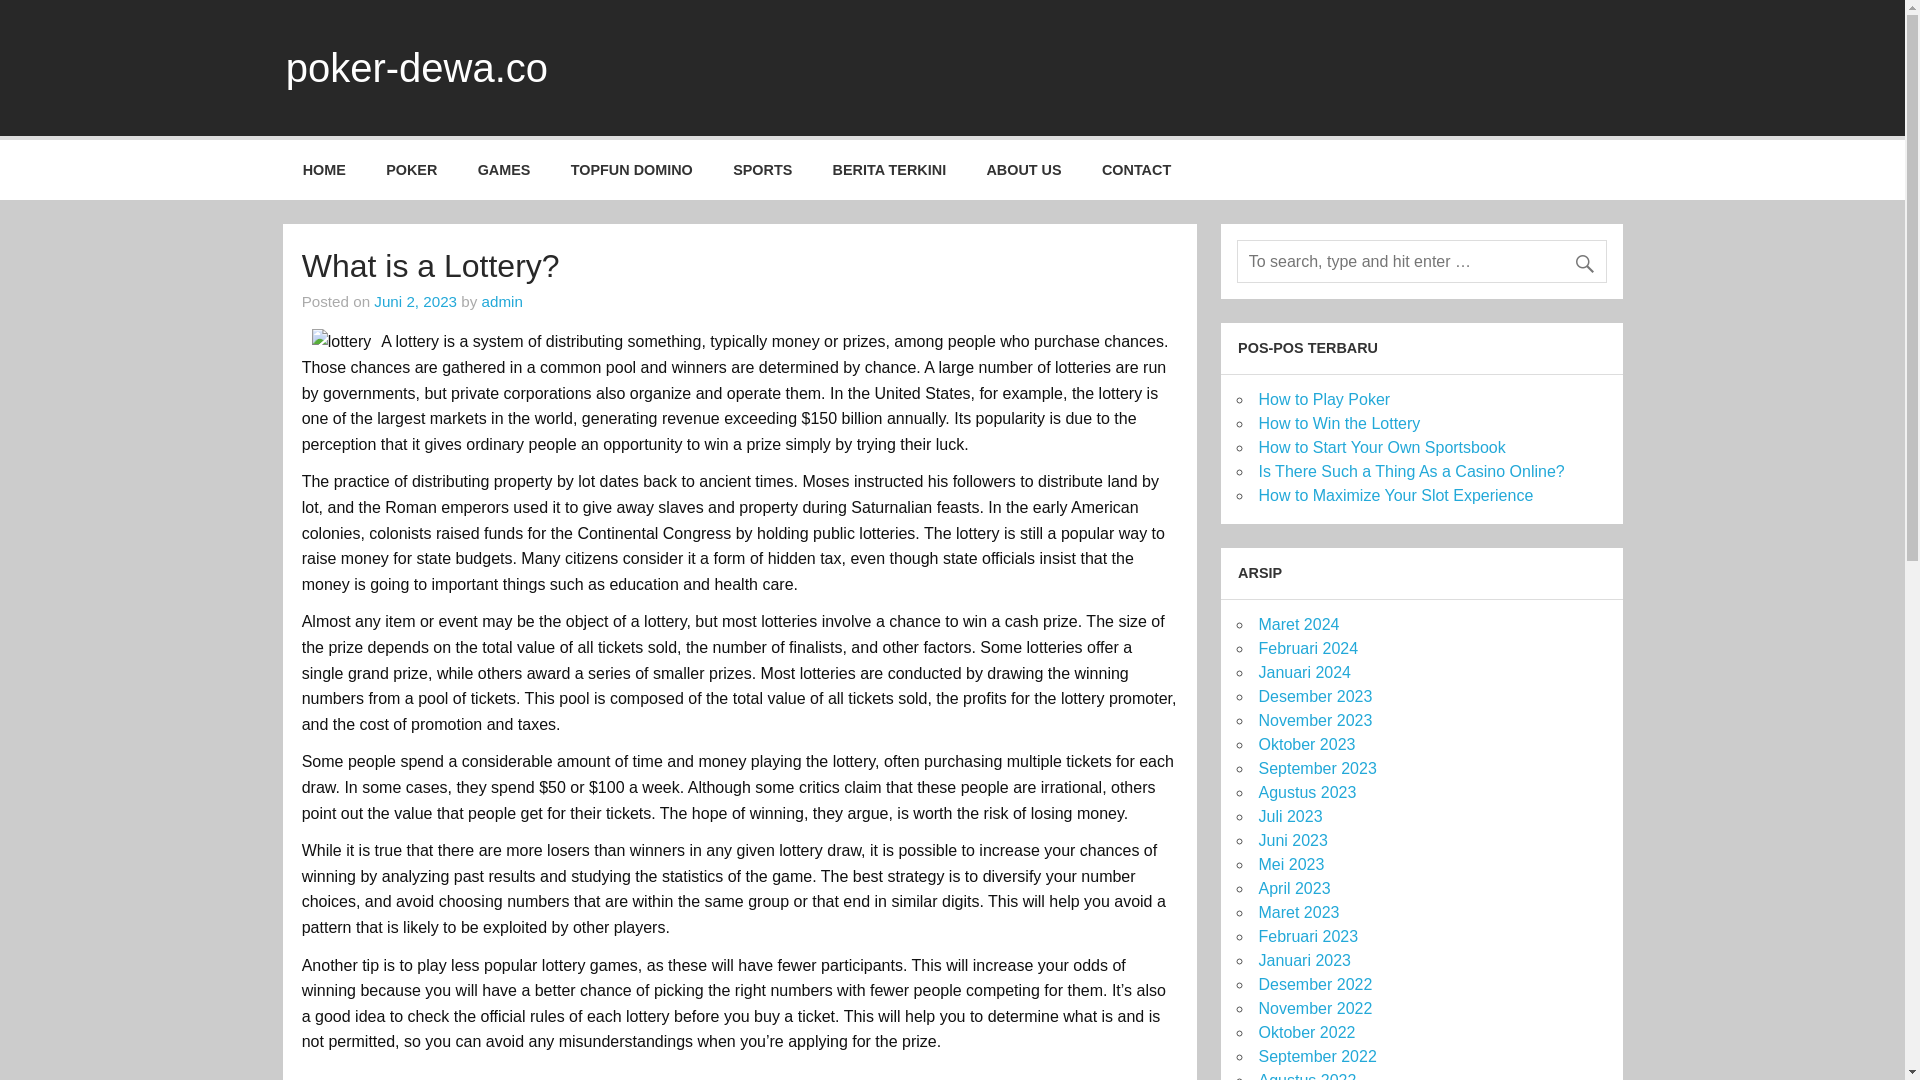 This screenshot has height=1080, width=1920. Describe the element at coordinates (1316, 1056) in the screenshot. I see `September 2022` at that location.